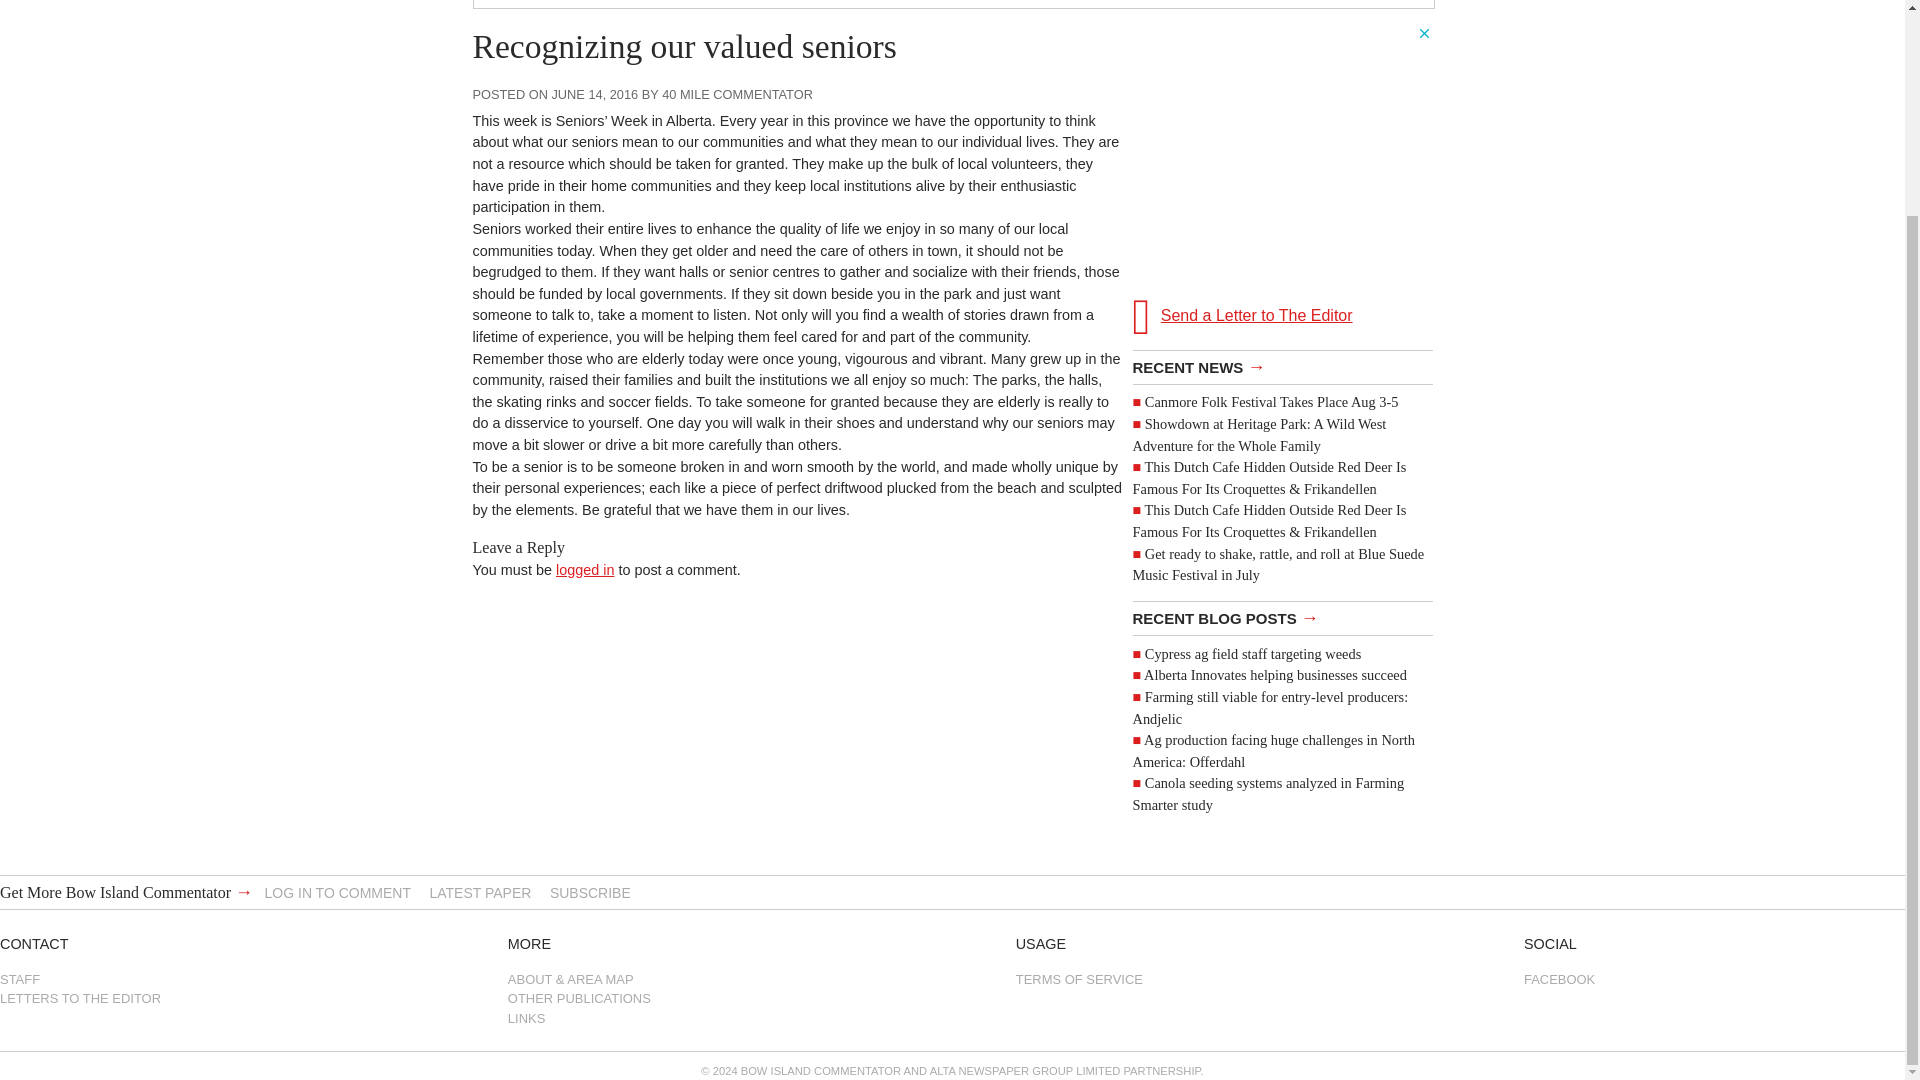 Image resolution: width=1920 pixels, height=1080 pixels. I want to click on CONTACT, so click(1384, 4).